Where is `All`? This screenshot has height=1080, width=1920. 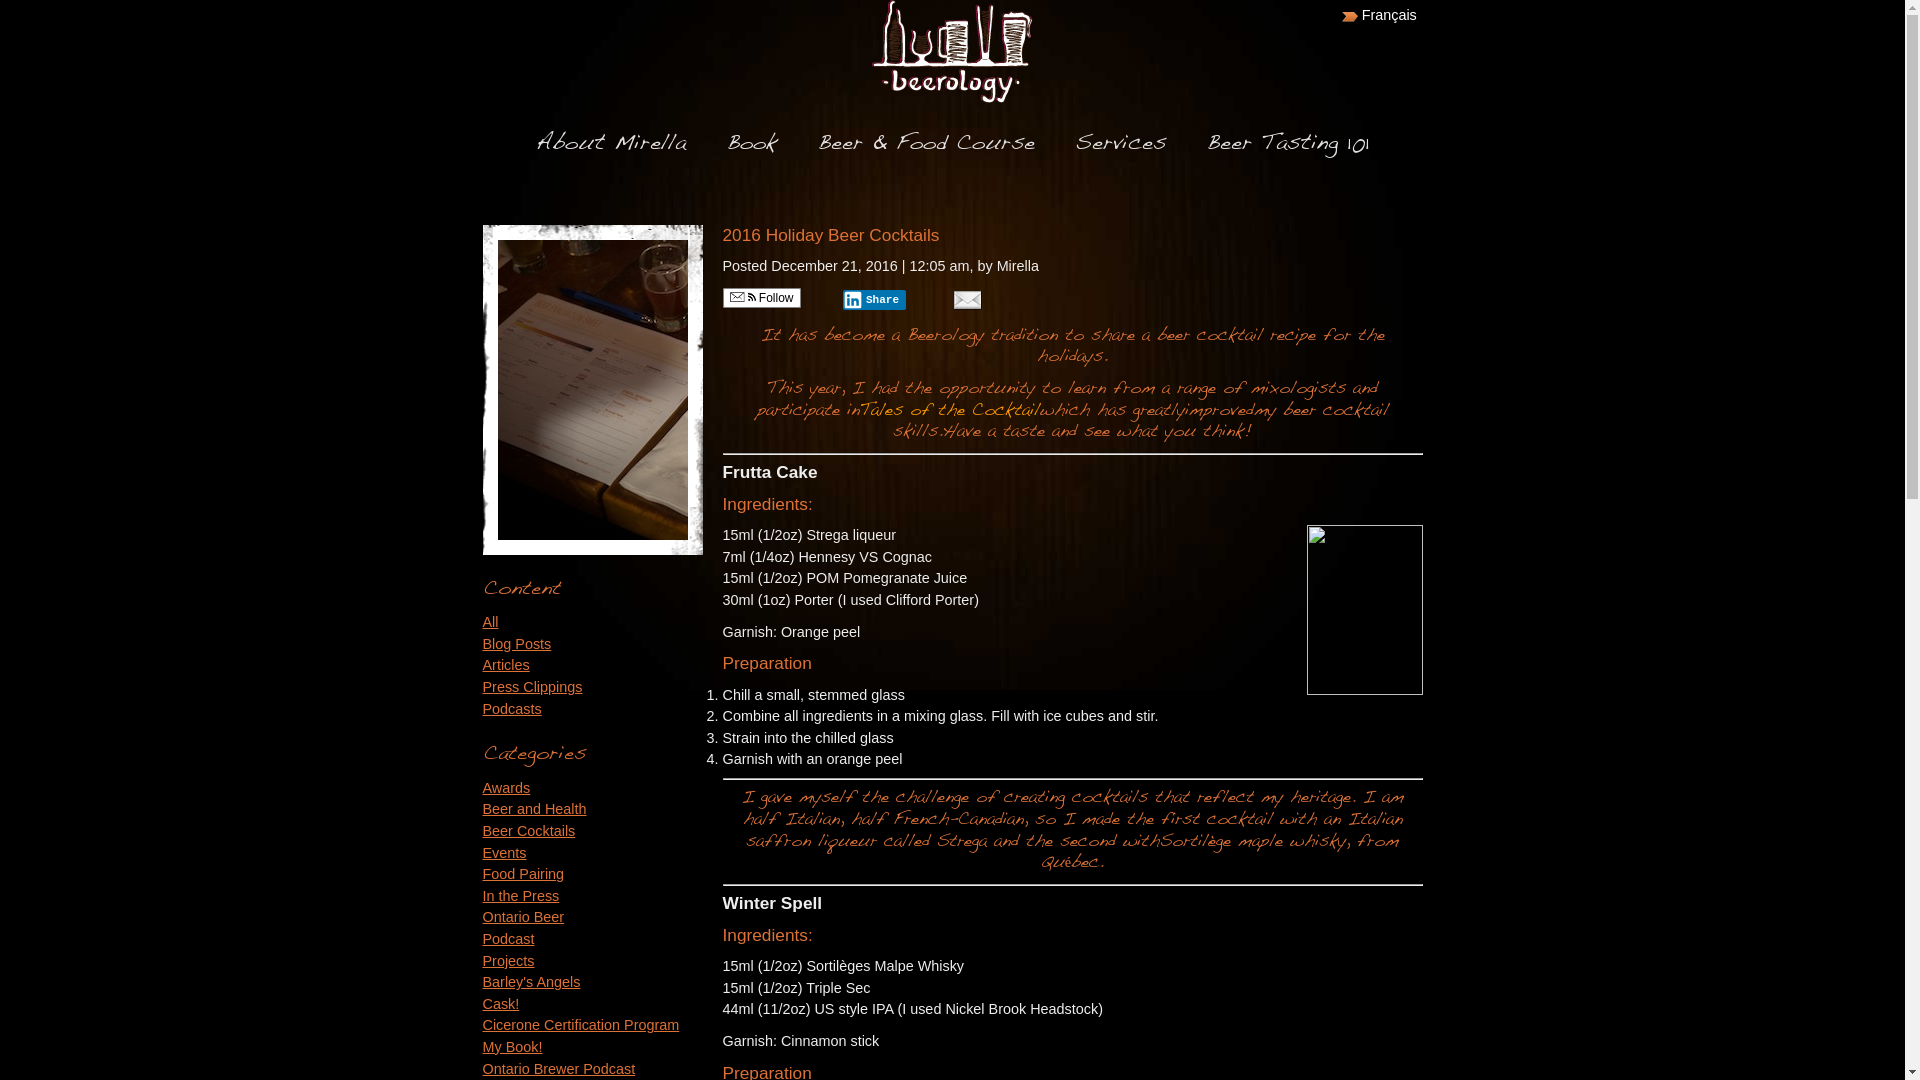 All is located at coordinates (490, 622).